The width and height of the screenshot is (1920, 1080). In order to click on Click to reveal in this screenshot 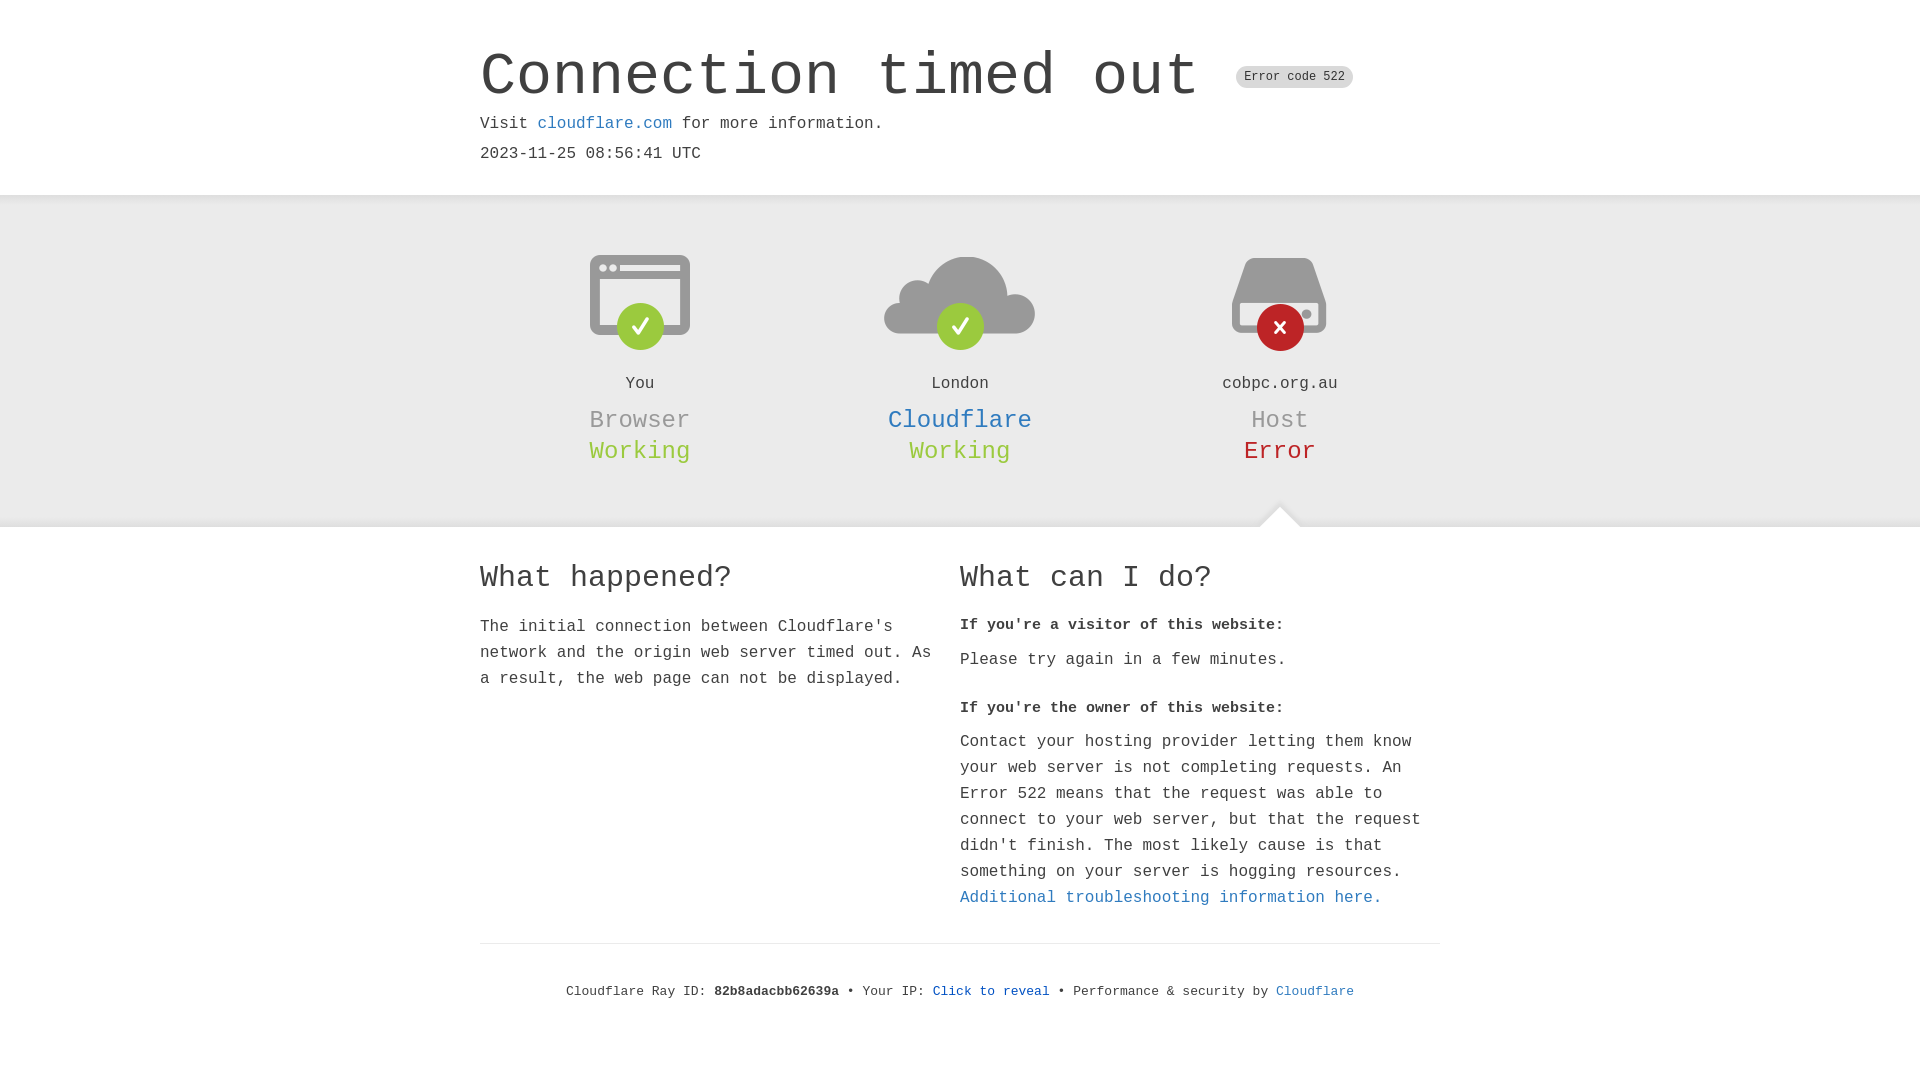, I will do `click(992, 992)`.